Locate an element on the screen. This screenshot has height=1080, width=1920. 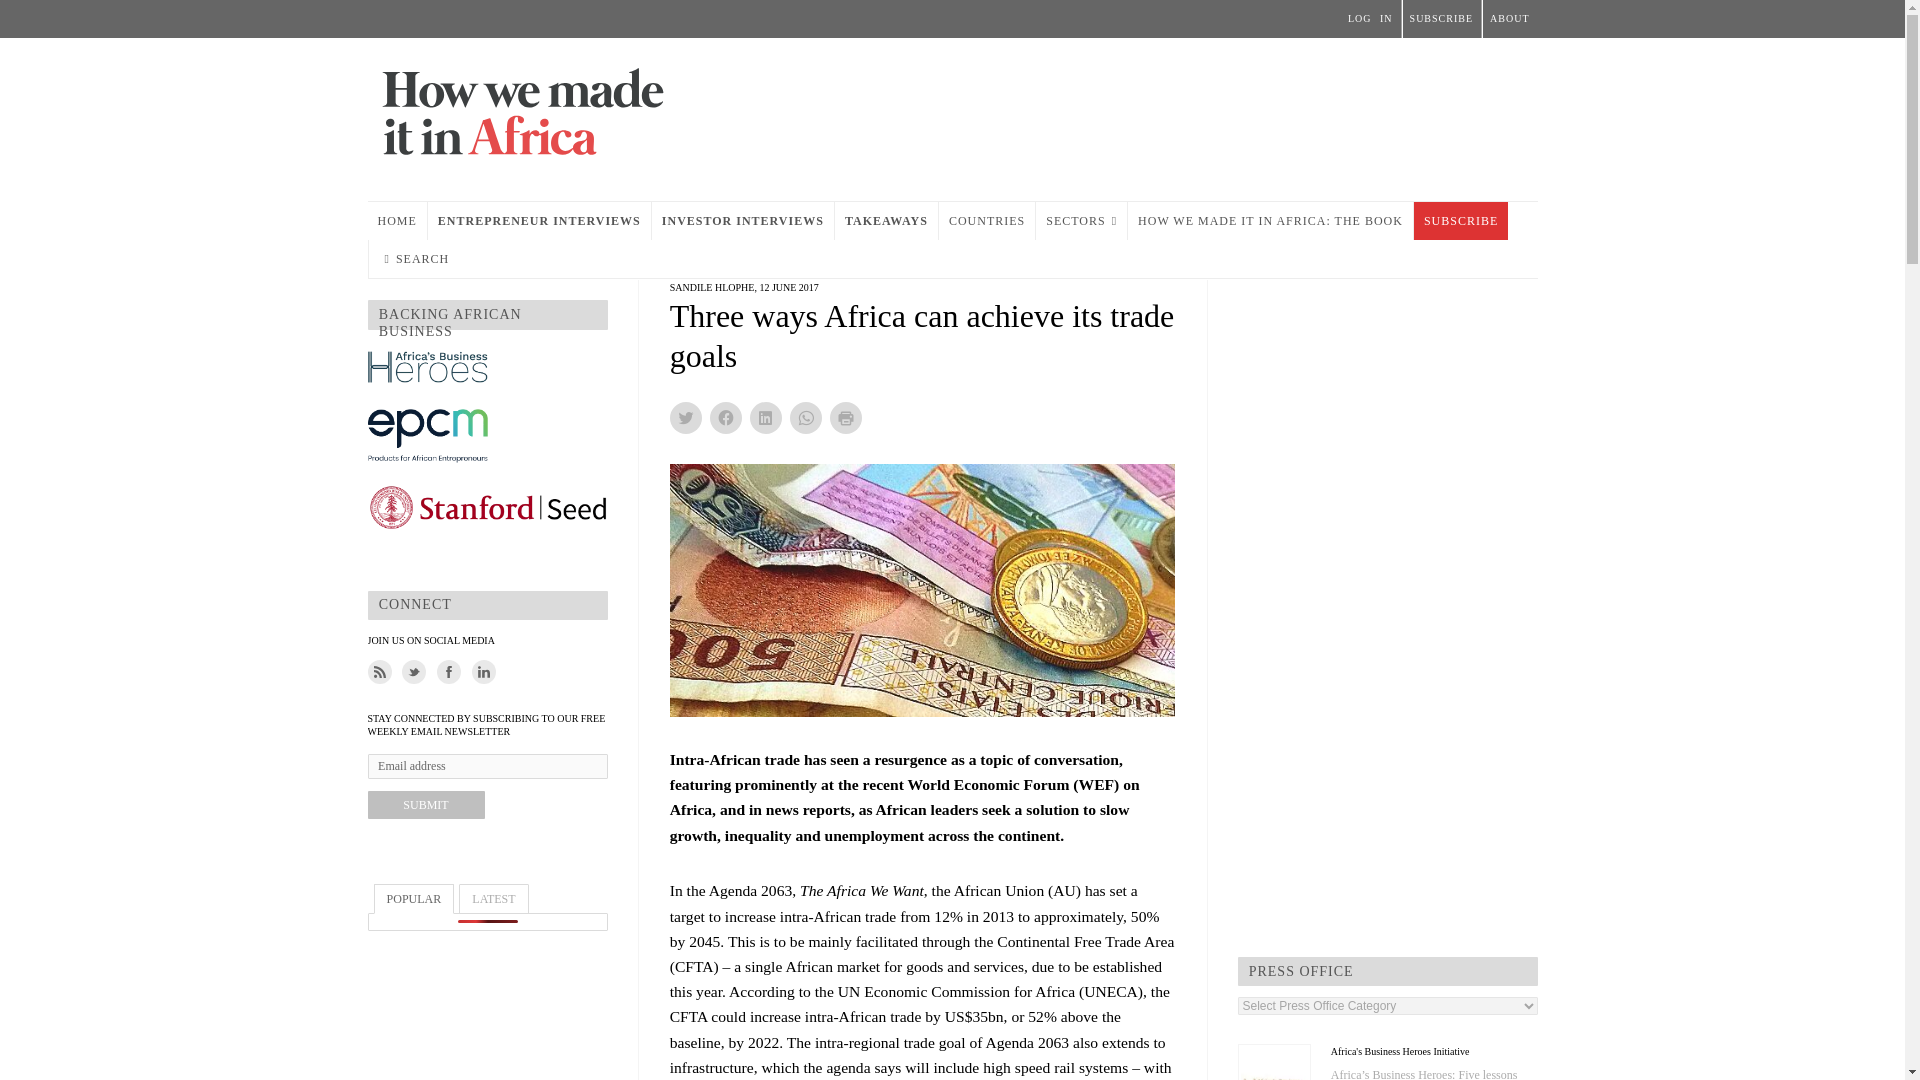
3rd party ad content is located at coordinates (1174, 114).